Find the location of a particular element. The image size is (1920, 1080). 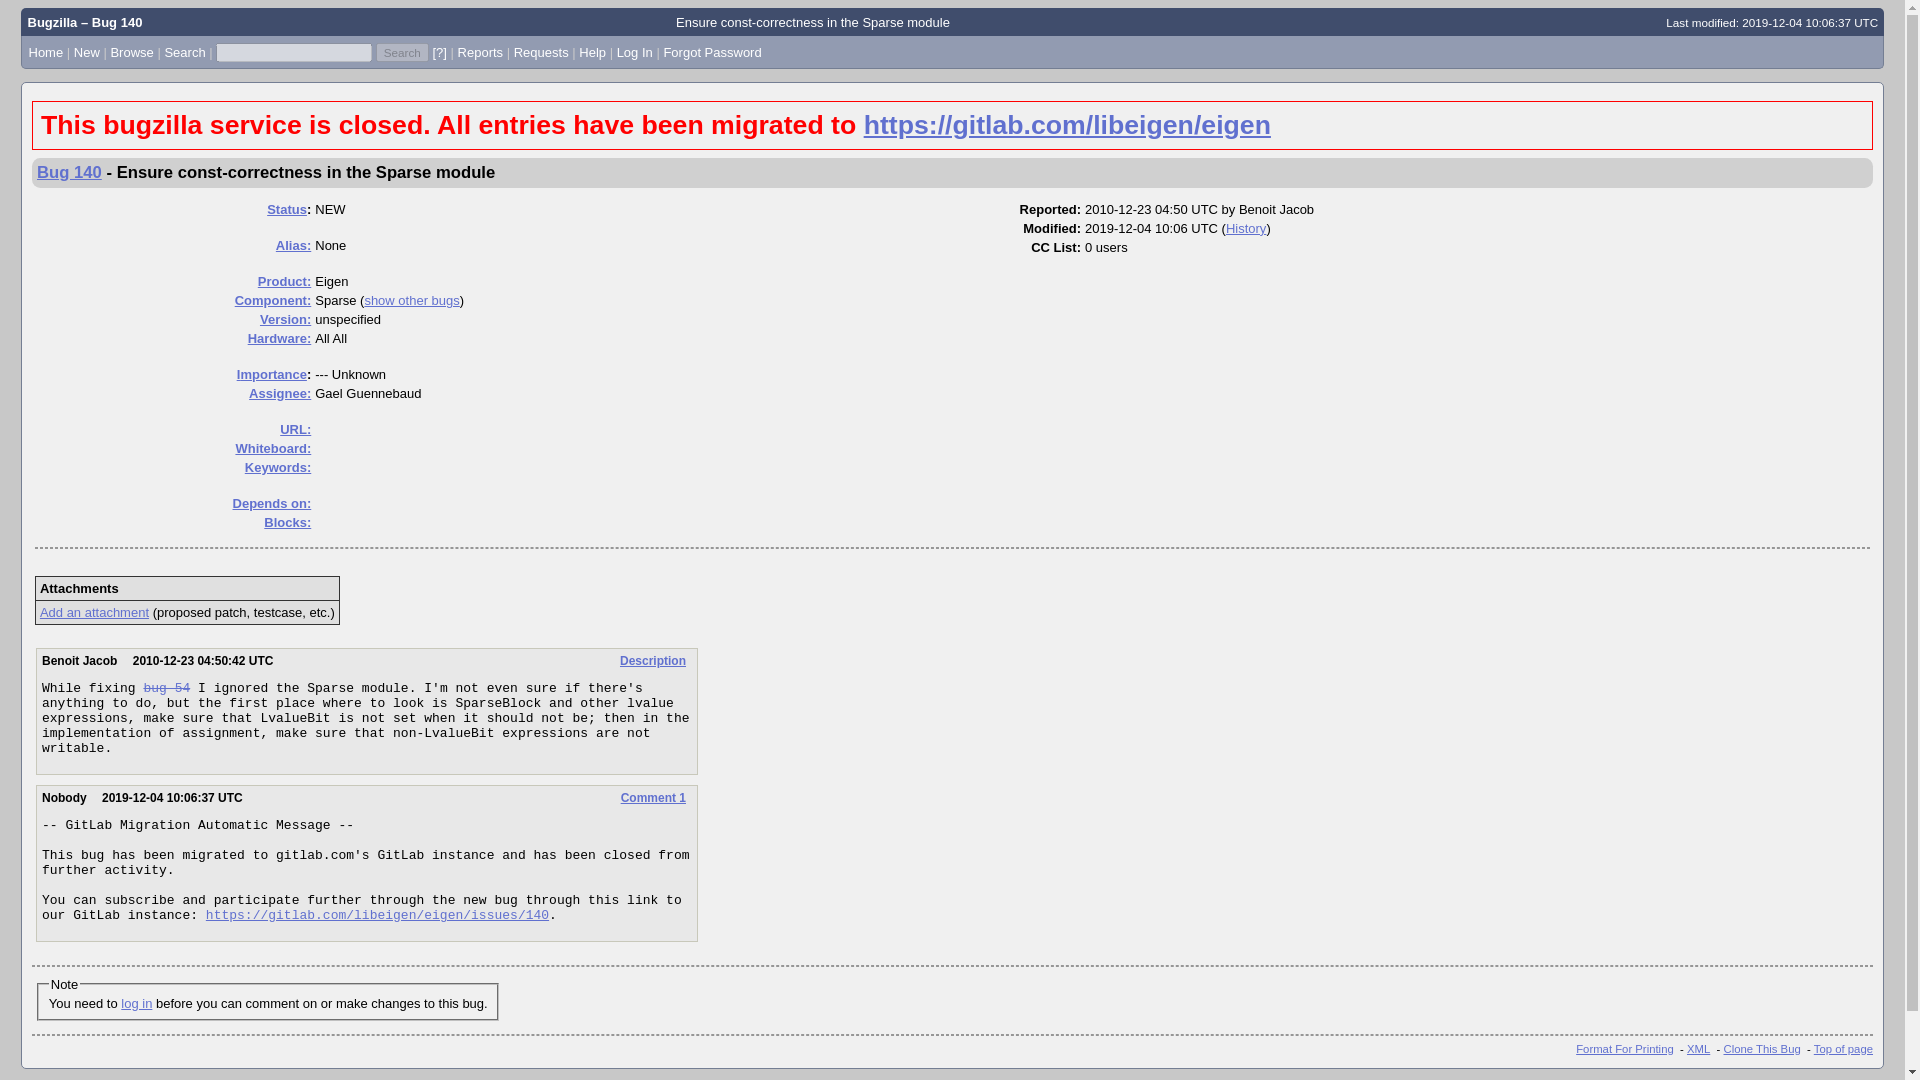

Depends on: is located at coordinates (272, 502).